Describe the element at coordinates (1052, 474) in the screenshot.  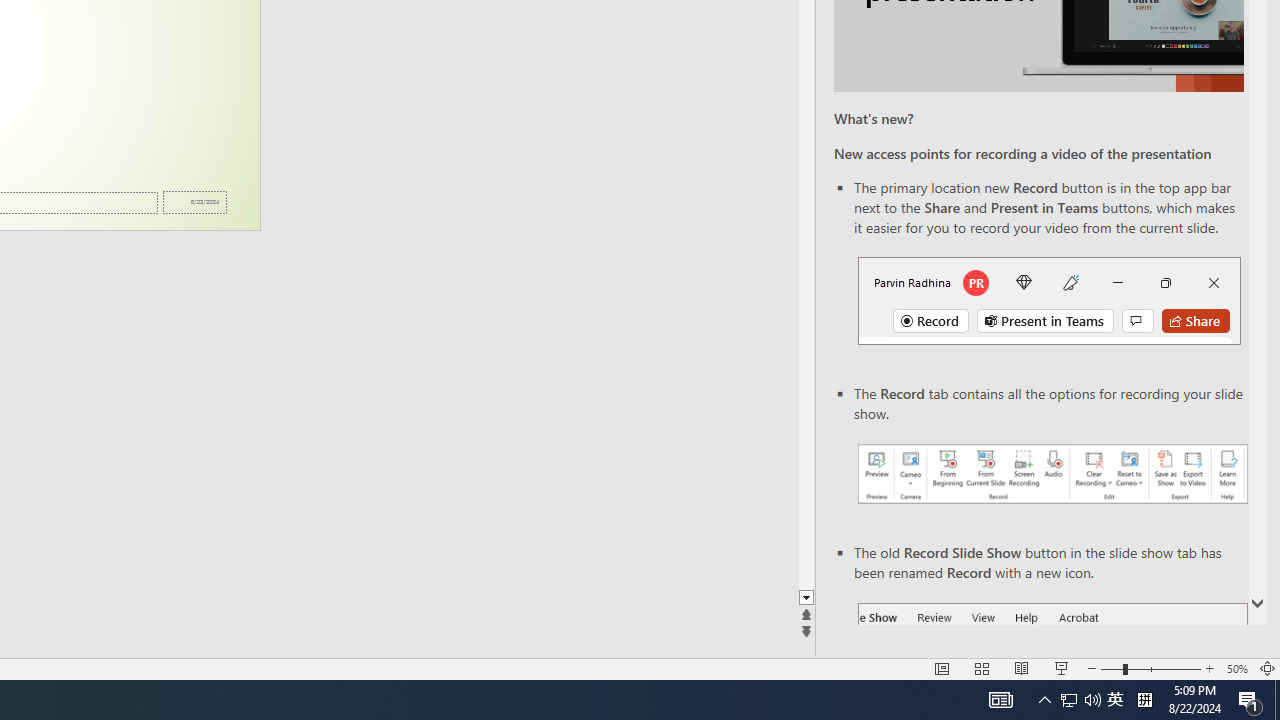
I see `Record your presentations screenshot one` at that location.